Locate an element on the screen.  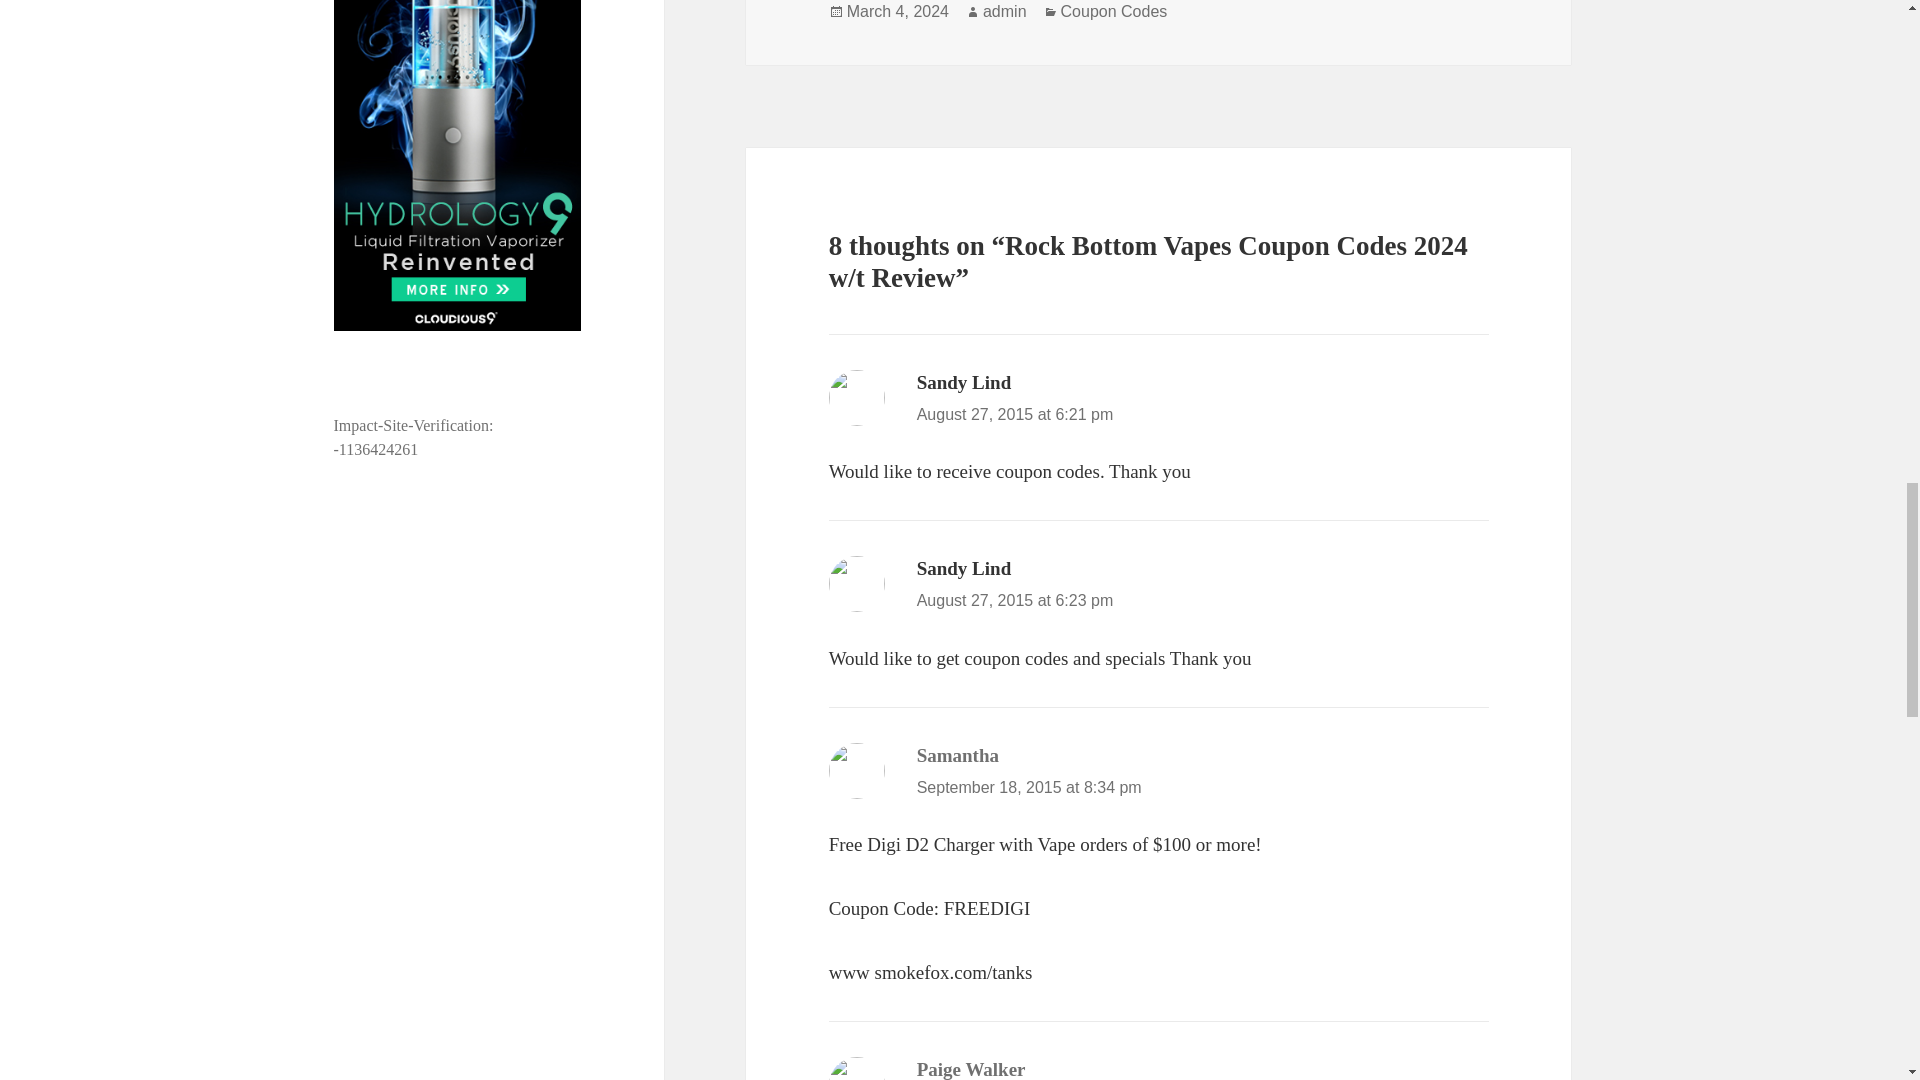
March 4, 2024 is located at coordinates (897, 12).